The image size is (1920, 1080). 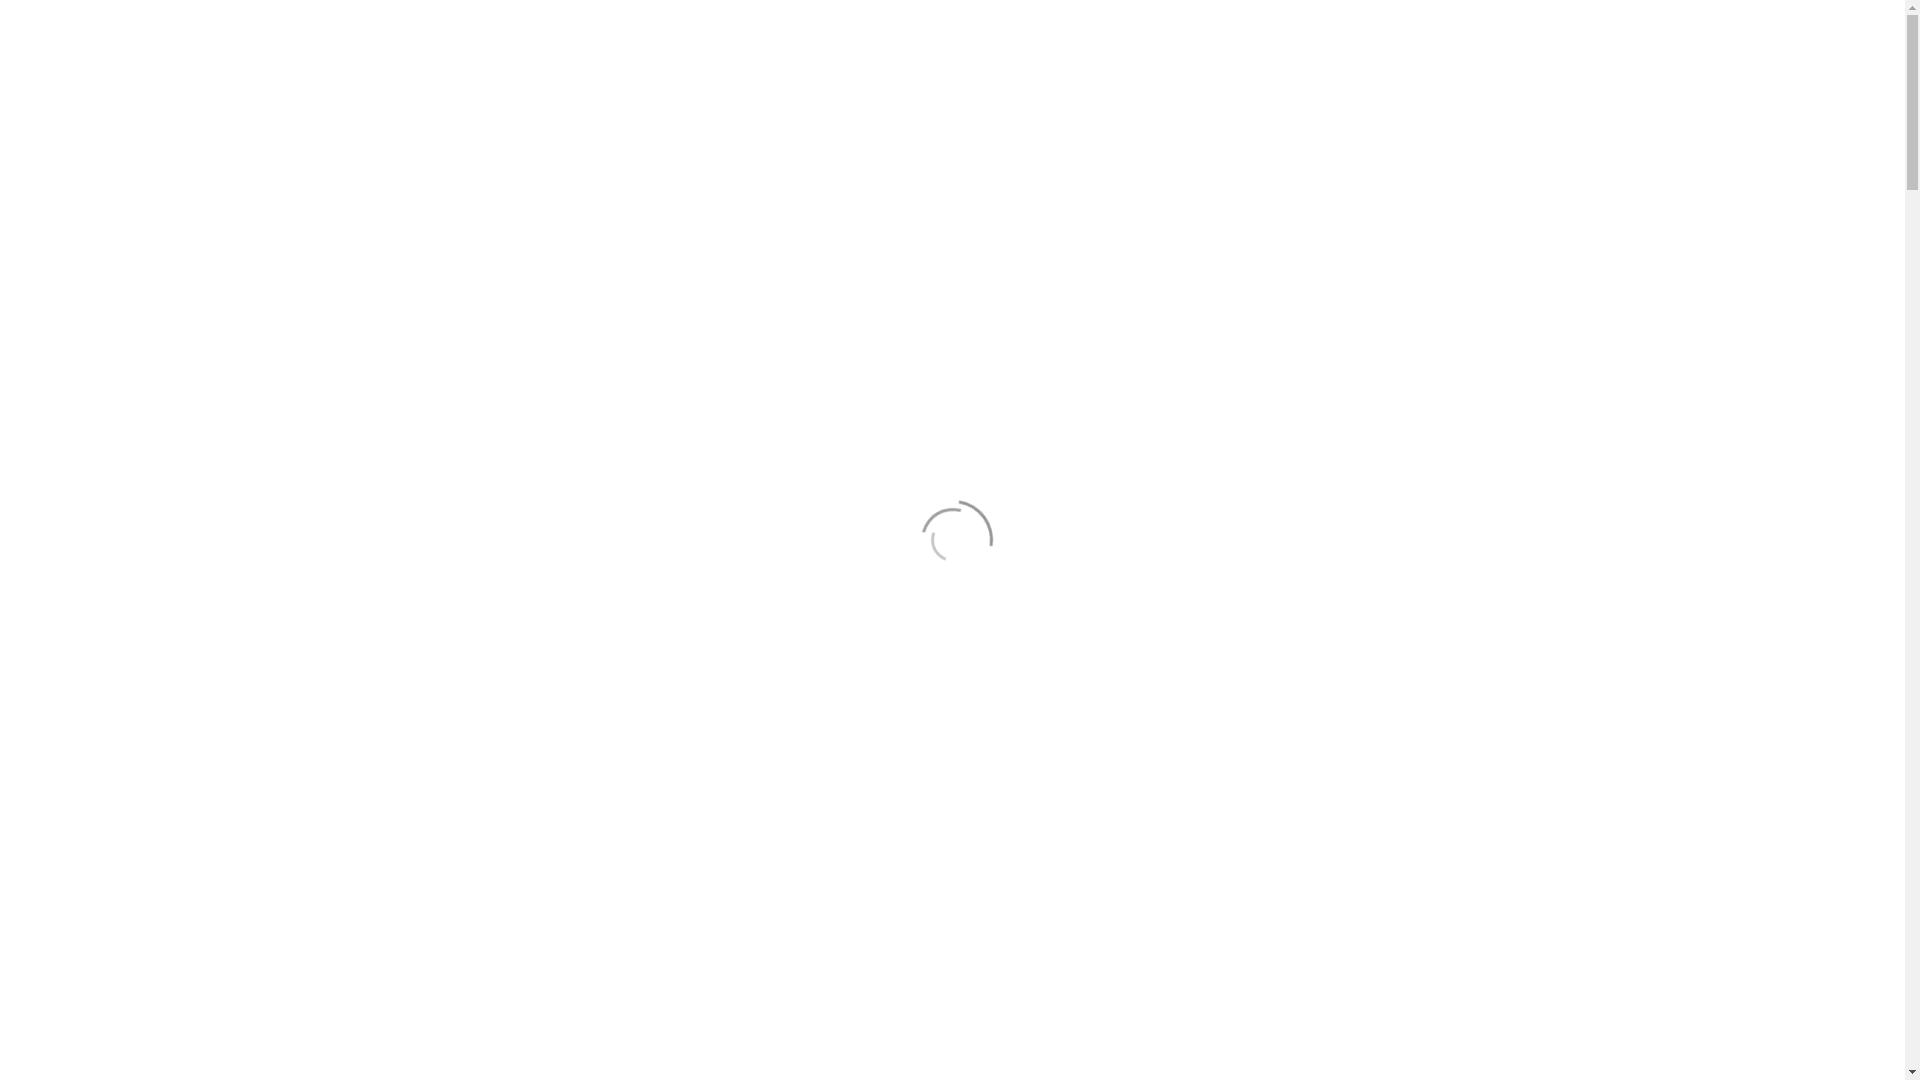 What do you see at coordinates (1321, 91) in the screenshot?
I see `Libero TV` at bounding box center [1321, 91].